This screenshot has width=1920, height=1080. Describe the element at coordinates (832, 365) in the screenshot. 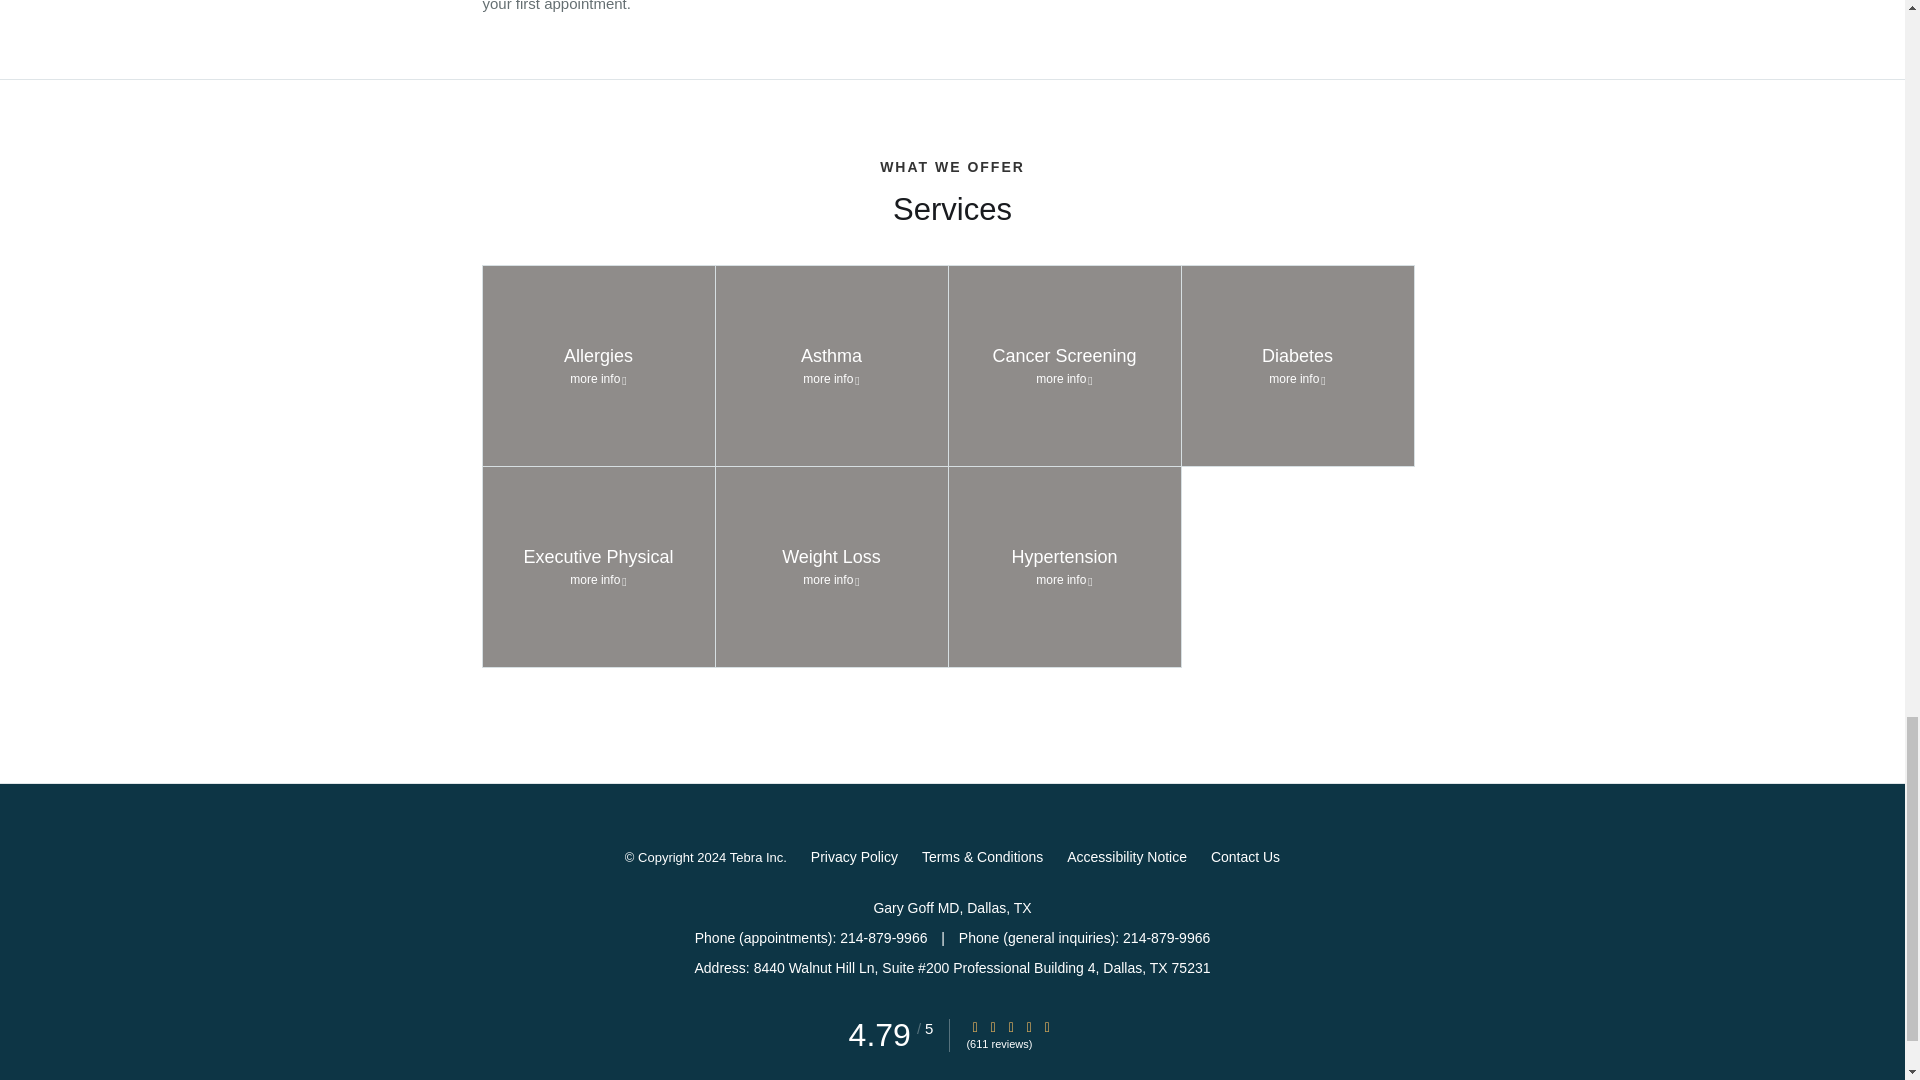

I see `Star Rating` at that location.